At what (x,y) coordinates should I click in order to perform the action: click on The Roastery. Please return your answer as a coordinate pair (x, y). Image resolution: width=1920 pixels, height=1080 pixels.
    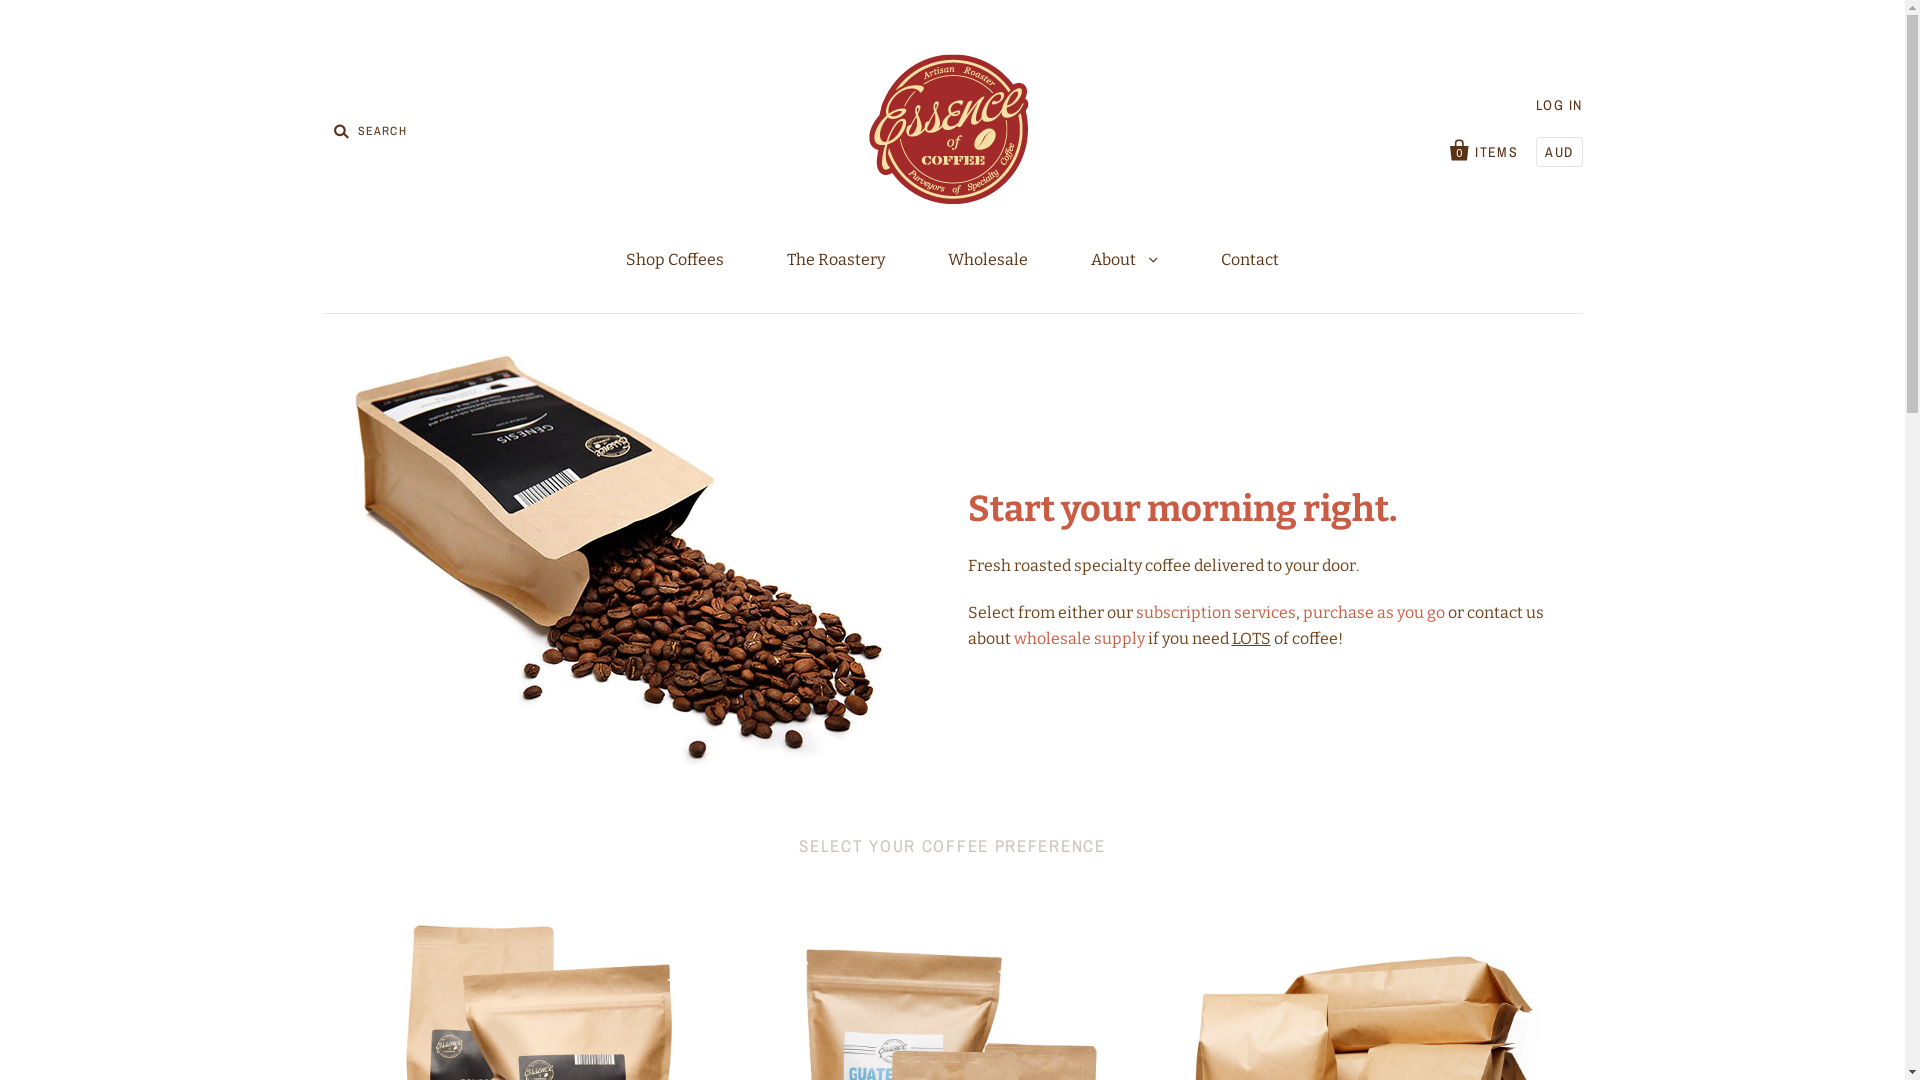
    Looking at the image, I should click on (836, 260).